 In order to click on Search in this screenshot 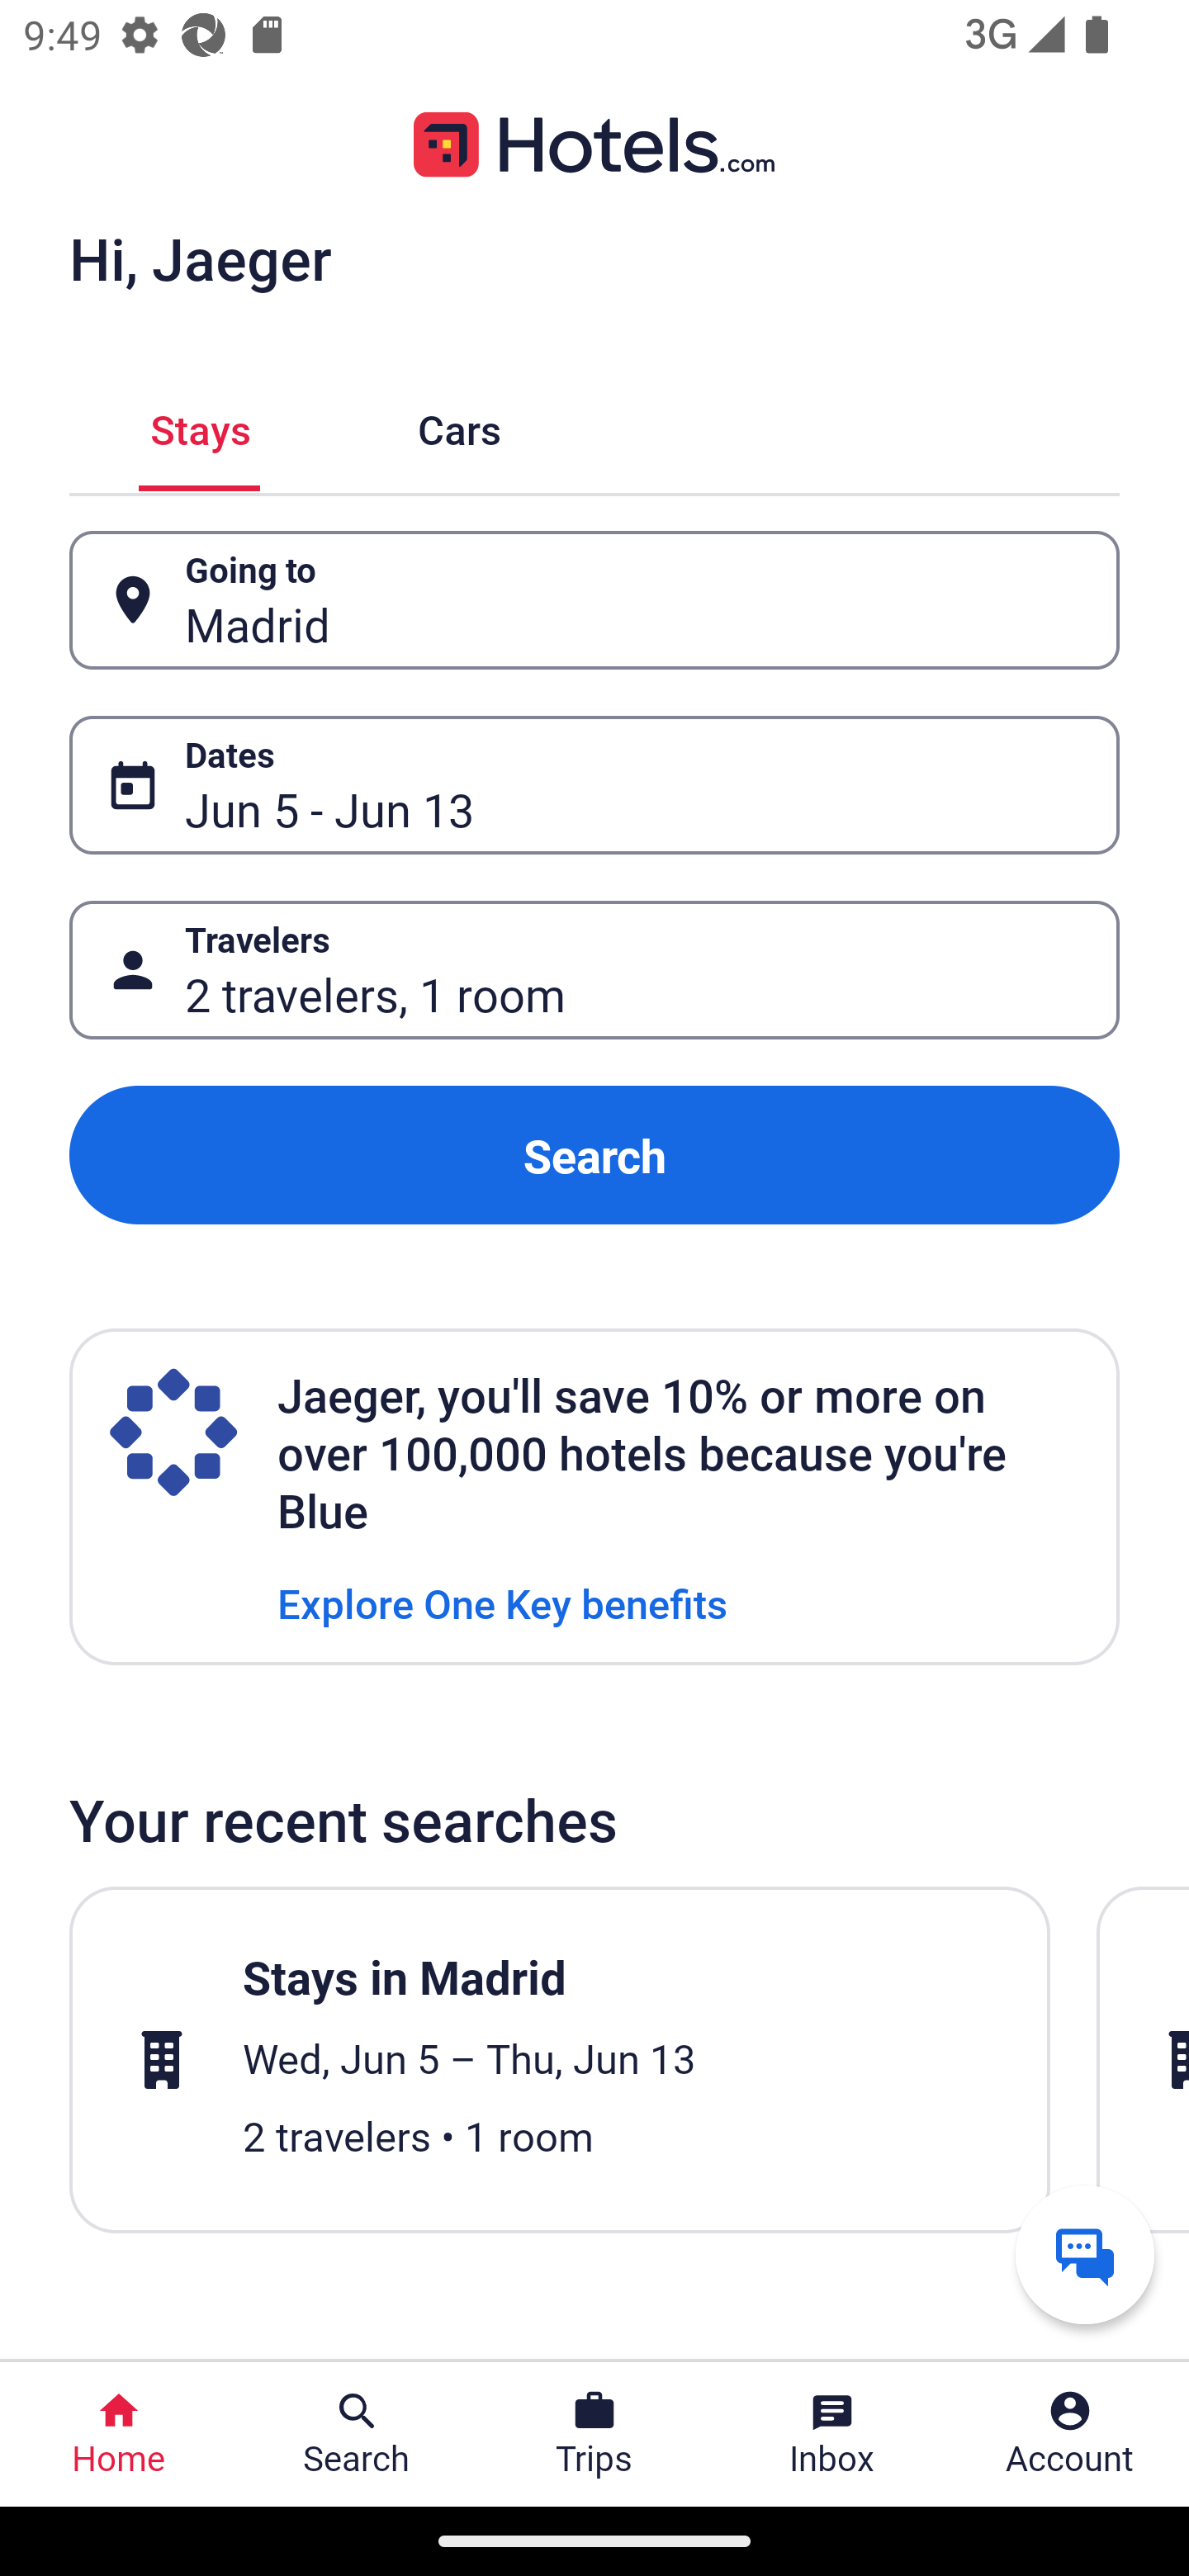, I will do `click(594, 1154)`.